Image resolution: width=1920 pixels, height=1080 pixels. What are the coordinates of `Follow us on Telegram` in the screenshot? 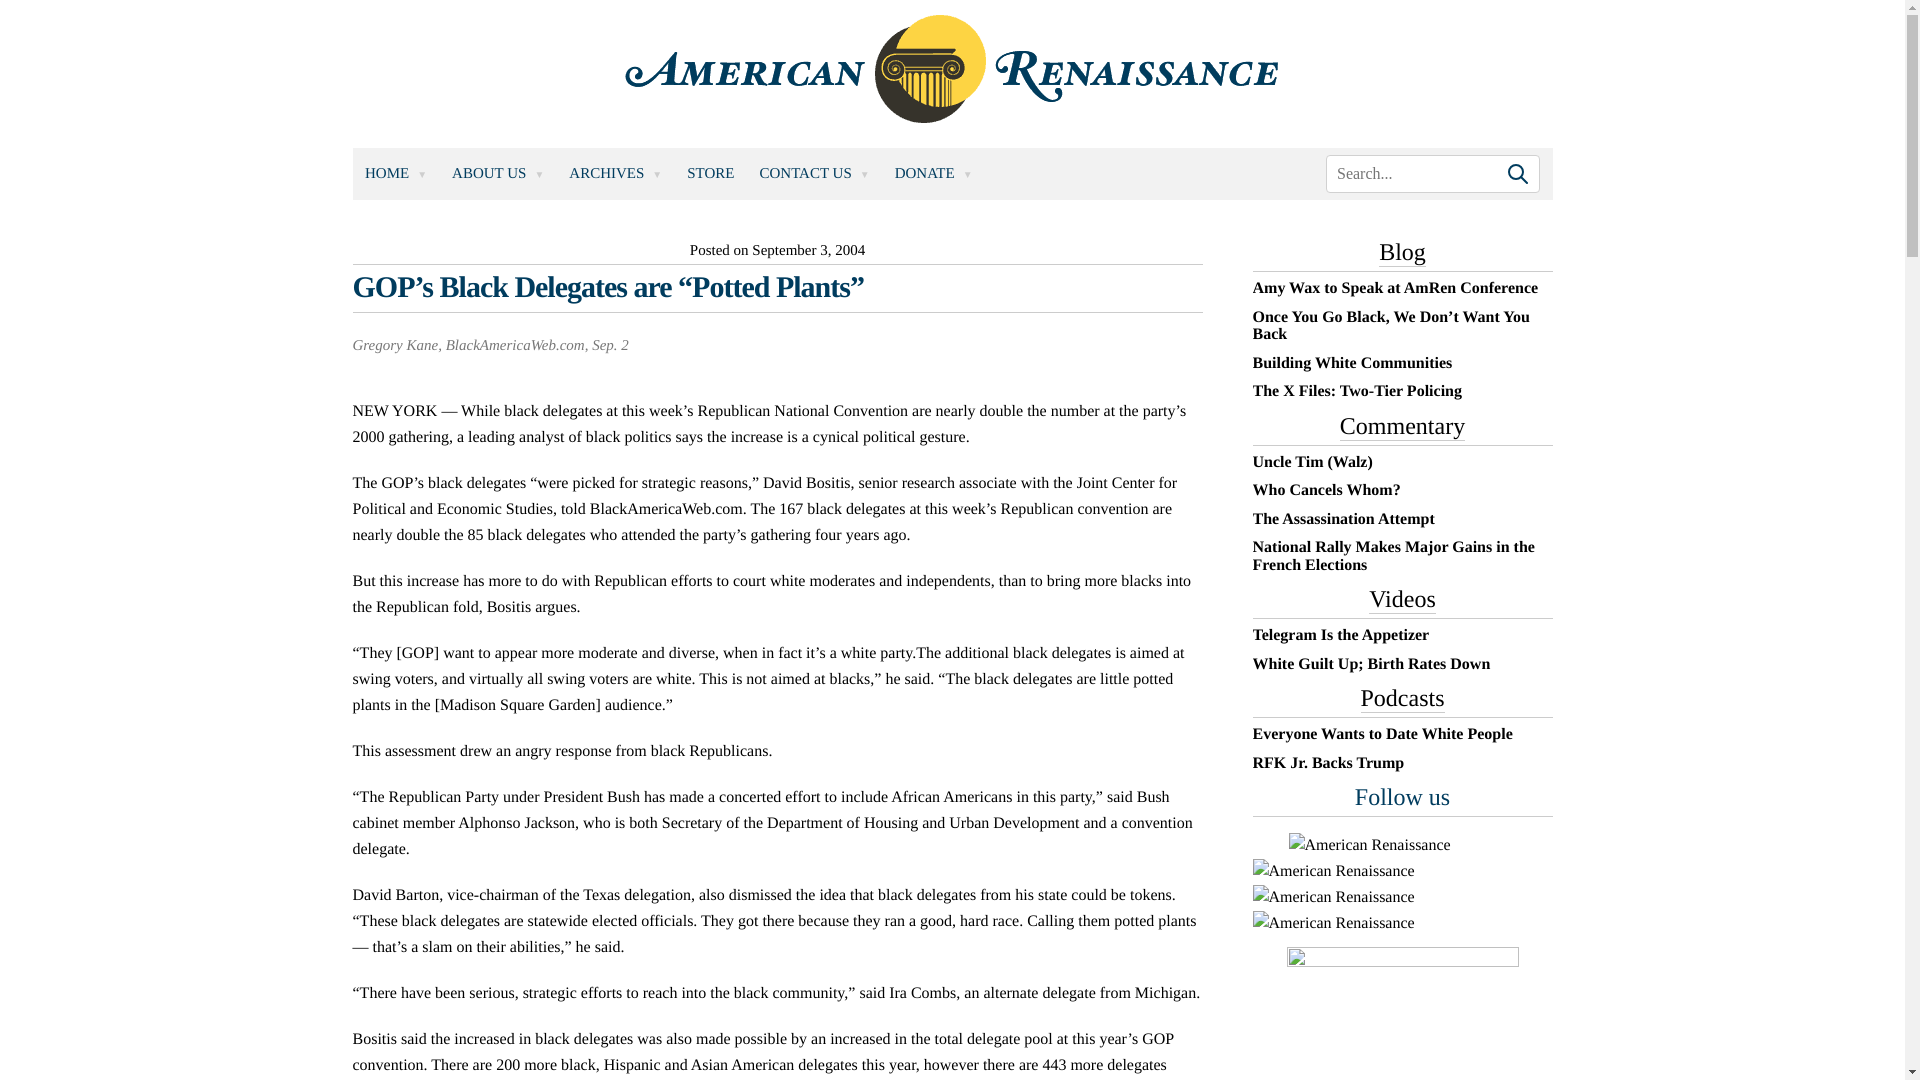 It's located at (1332, 924).